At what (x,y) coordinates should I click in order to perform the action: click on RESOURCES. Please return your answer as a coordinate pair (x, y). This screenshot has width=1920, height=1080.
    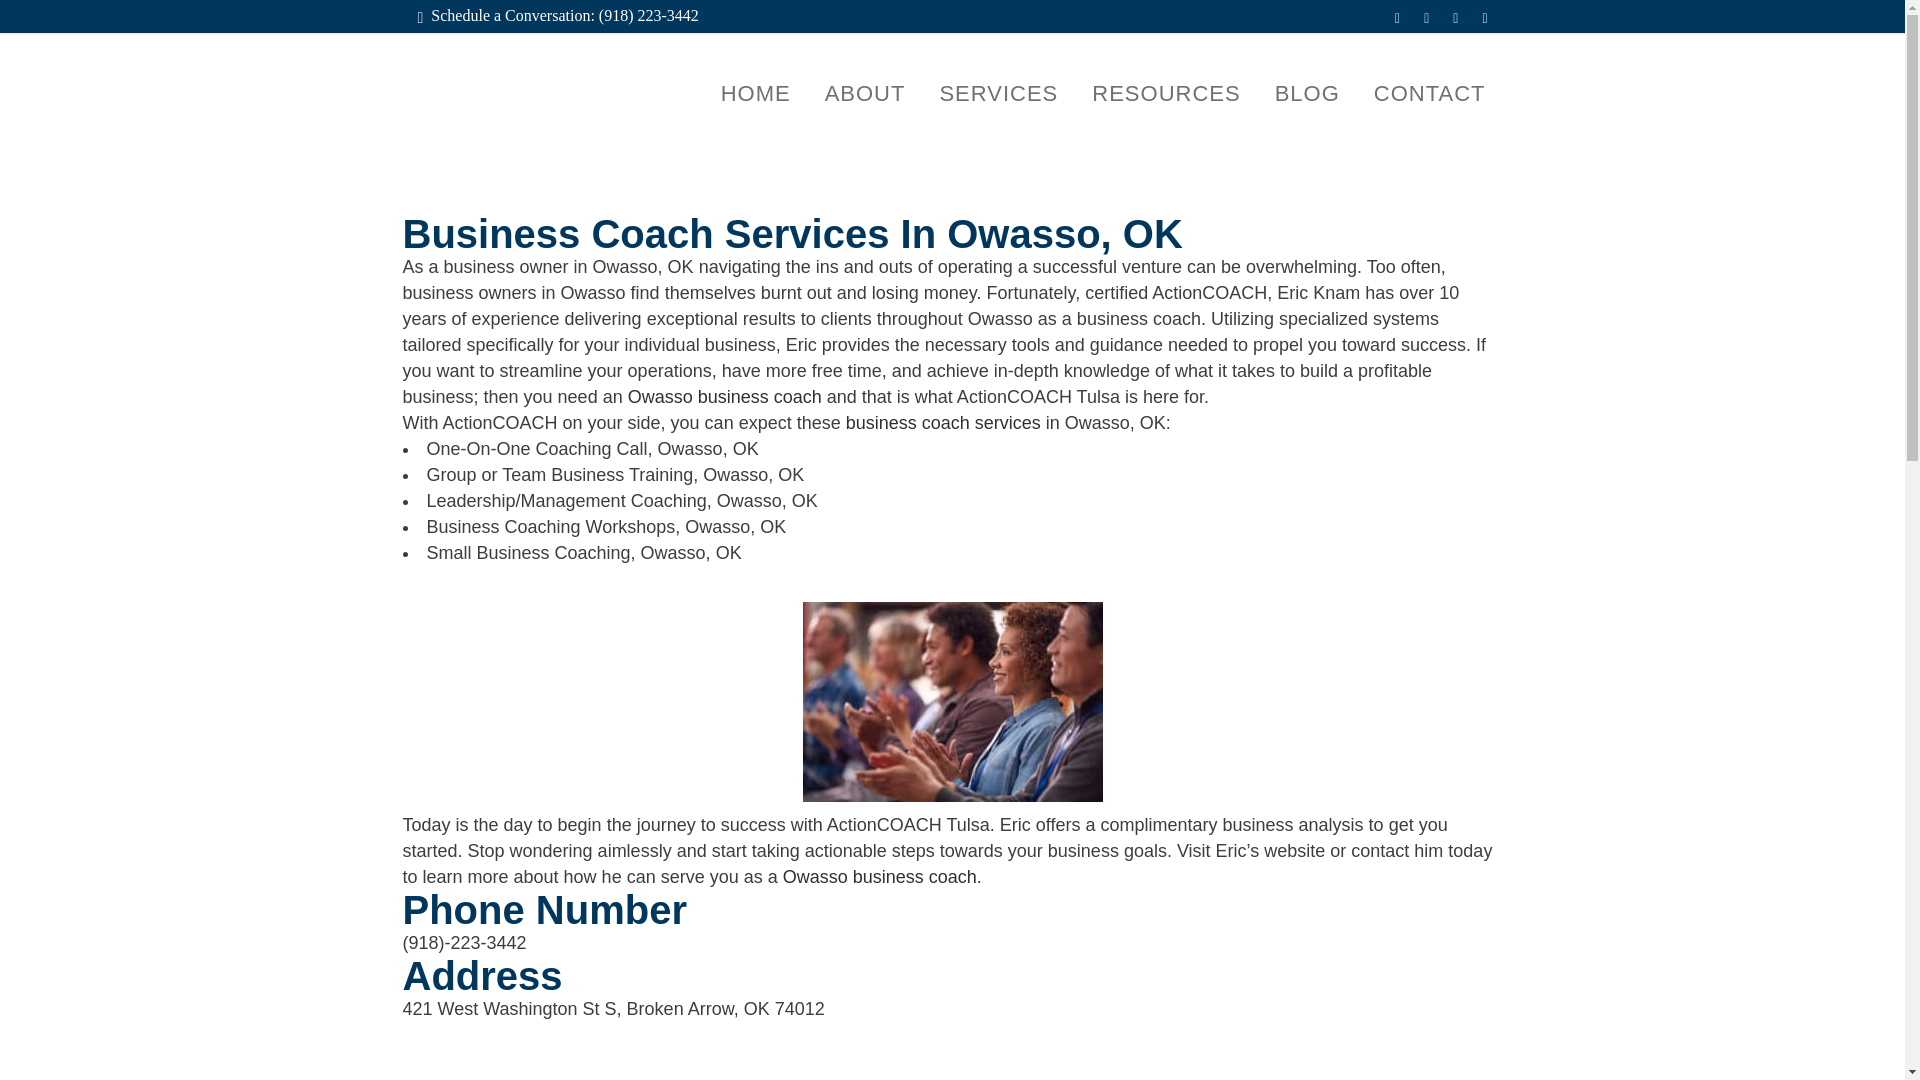
    Looking at the image, I should click on (1166, 94).